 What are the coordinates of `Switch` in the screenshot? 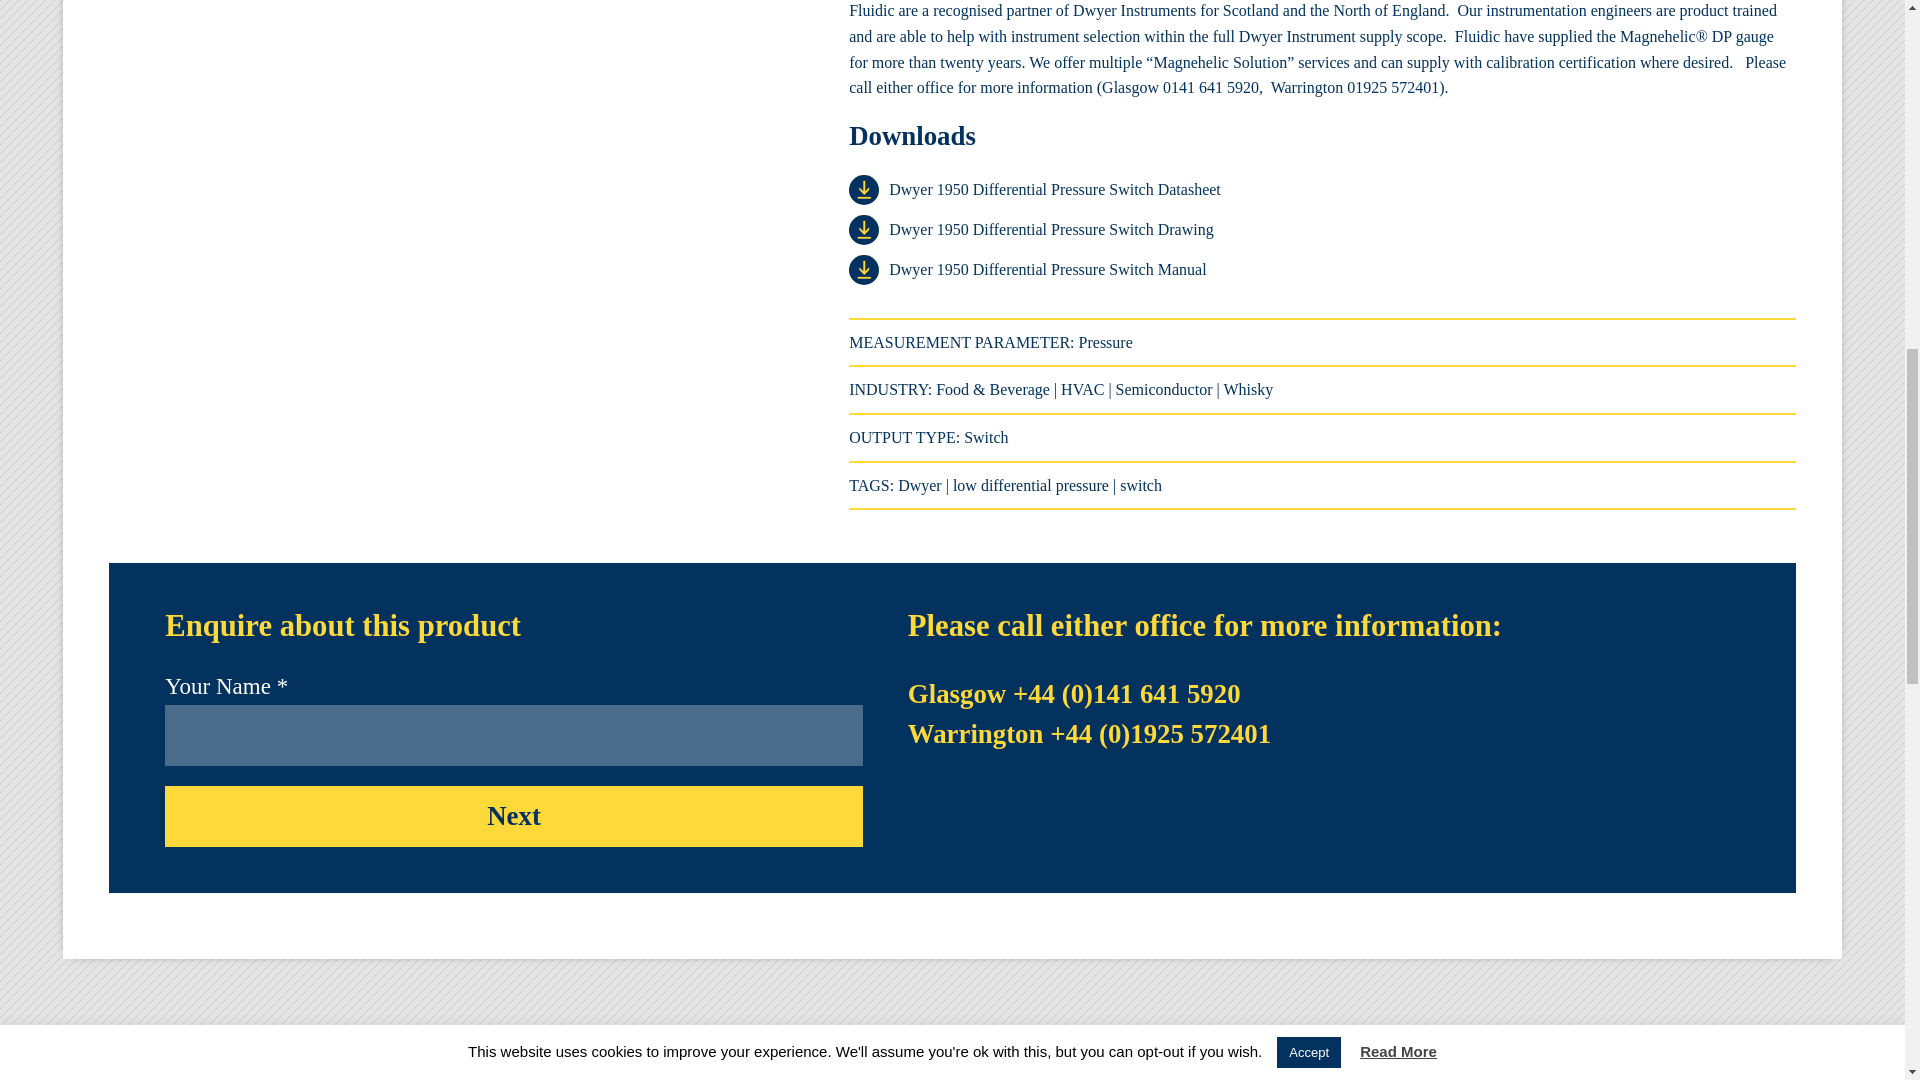 It's located at (986, 437).